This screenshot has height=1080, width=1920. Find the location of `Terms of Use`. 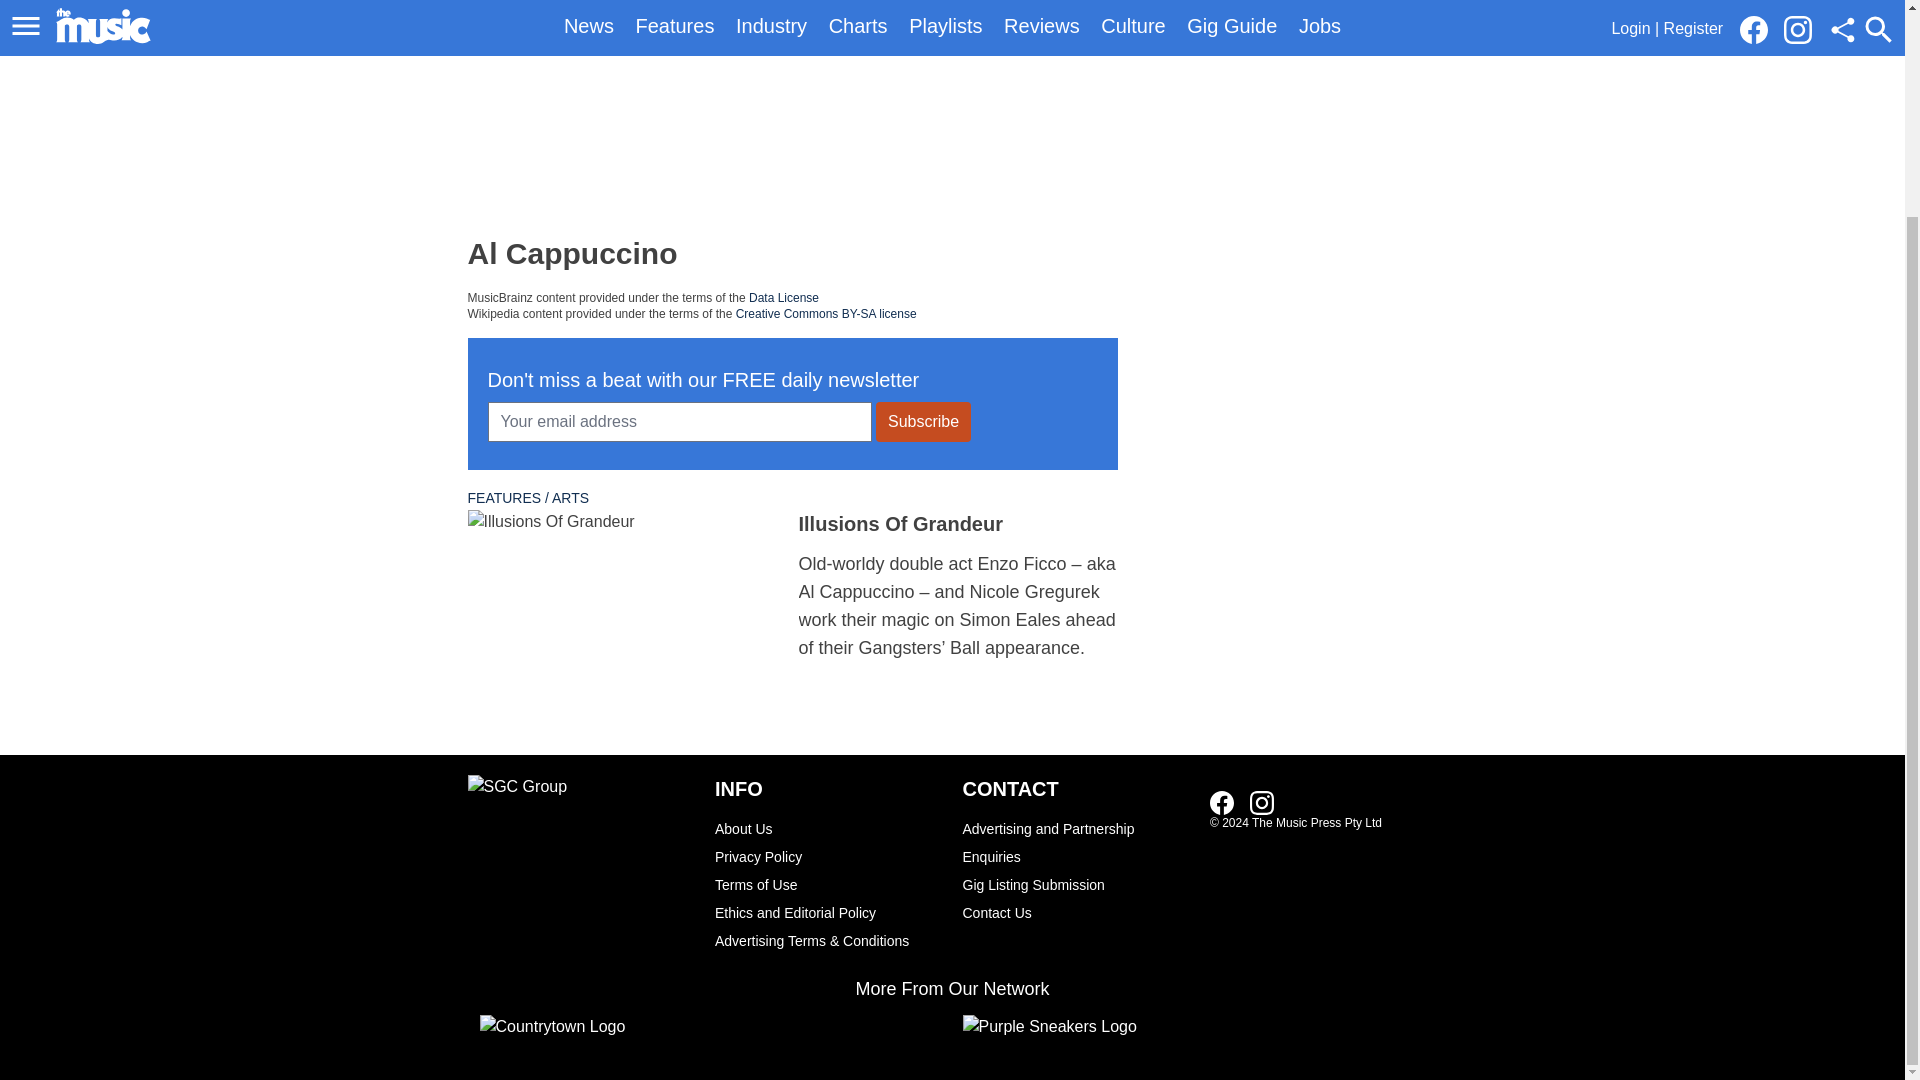

Terms of Use is located at coordinates (828, 884).